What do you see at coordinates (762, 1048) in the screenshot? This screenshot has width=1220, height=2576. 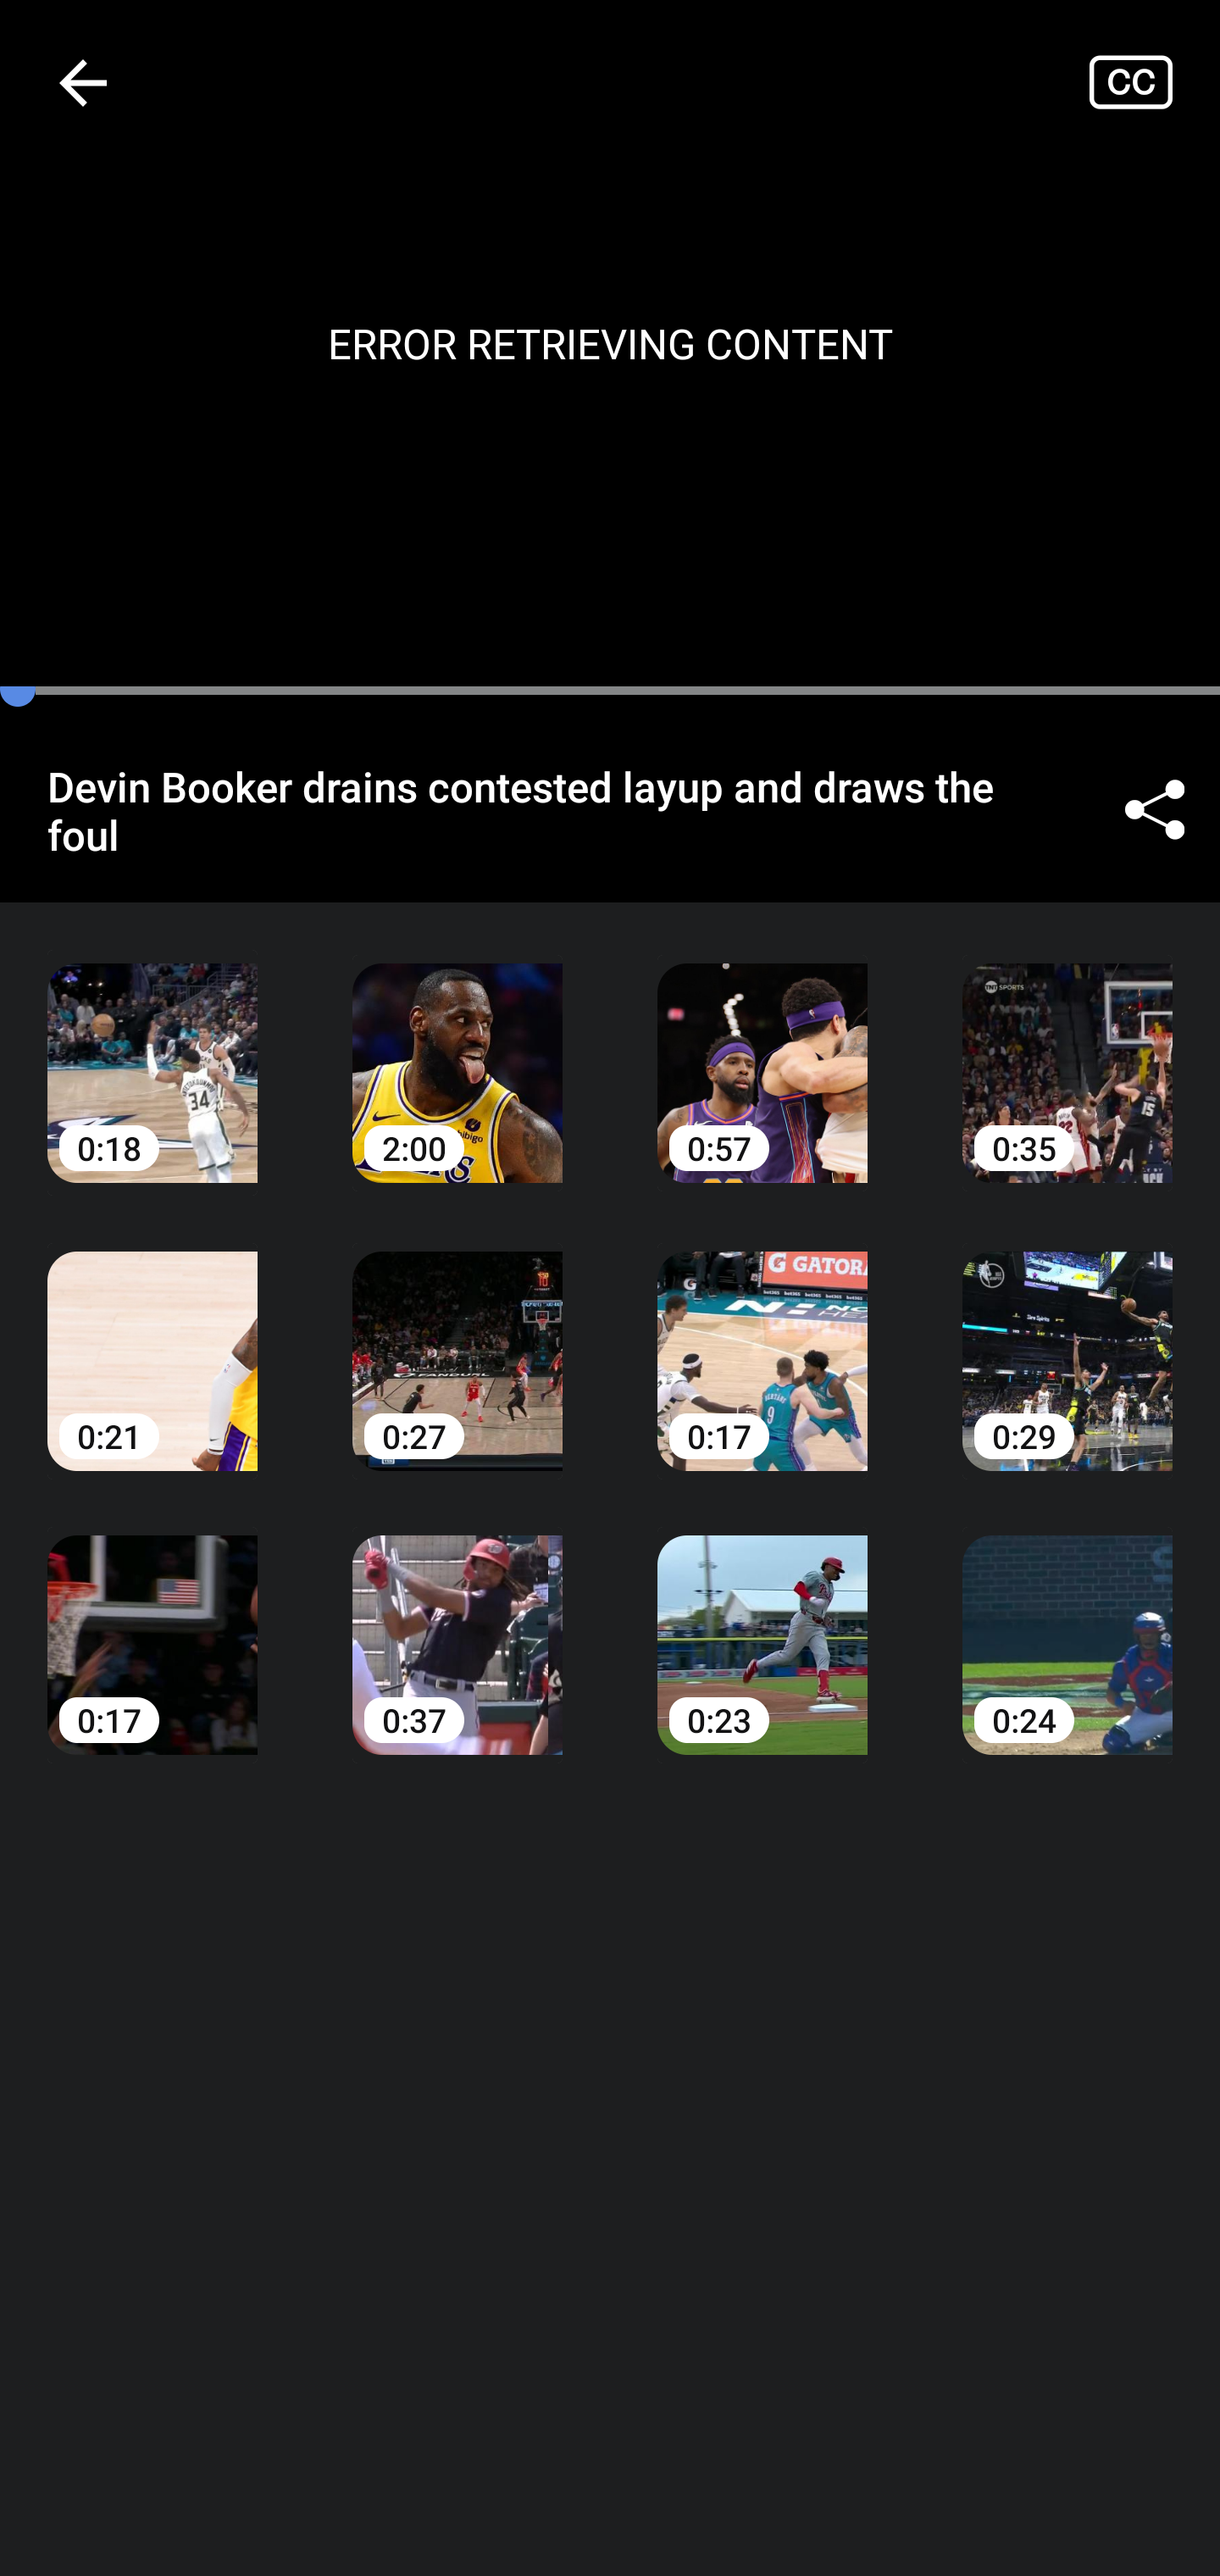 I see `0:57` at bounding box center [762, 1048].